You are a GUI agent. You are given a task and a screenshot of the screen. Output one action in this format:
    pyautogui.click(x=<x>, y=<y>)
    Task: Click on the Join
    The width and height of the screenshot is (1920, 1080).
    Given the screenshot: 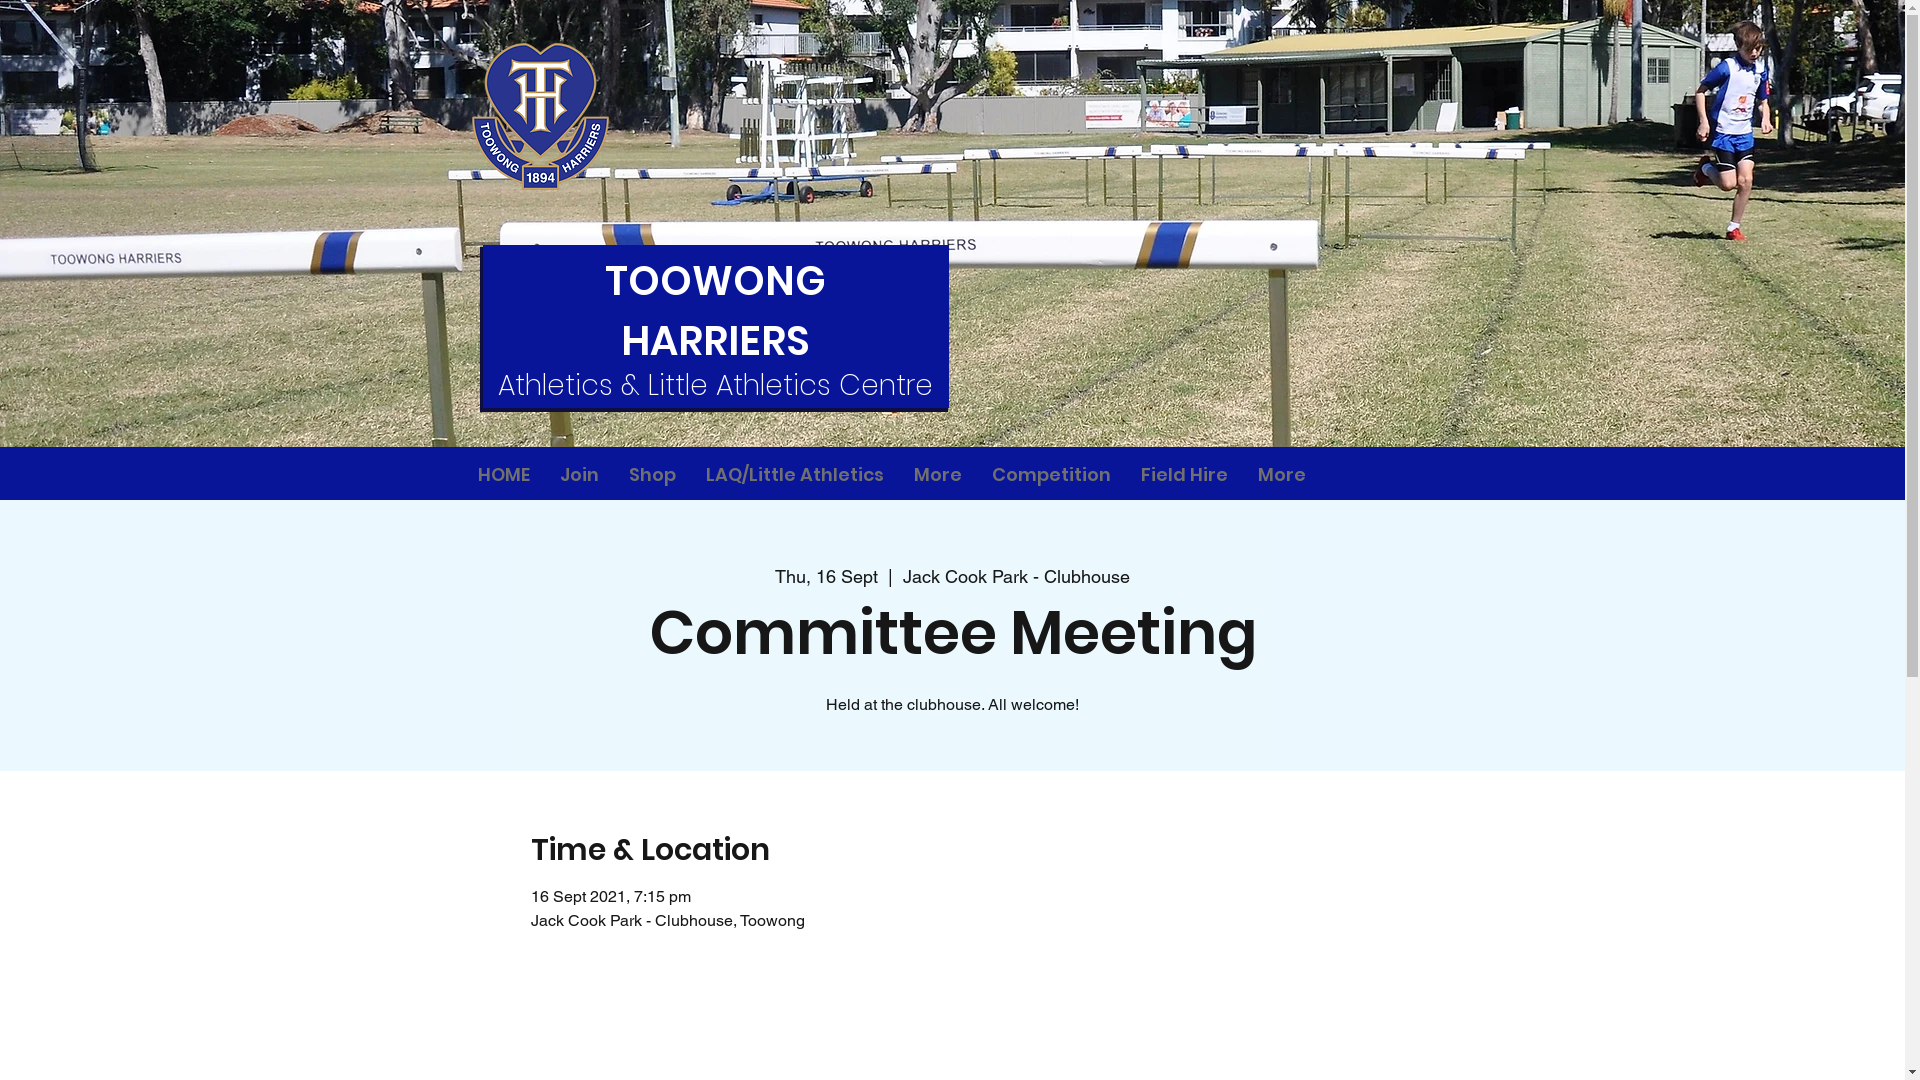 What is the action you would take?
    pyautogui.click(x=578, y=475)
    